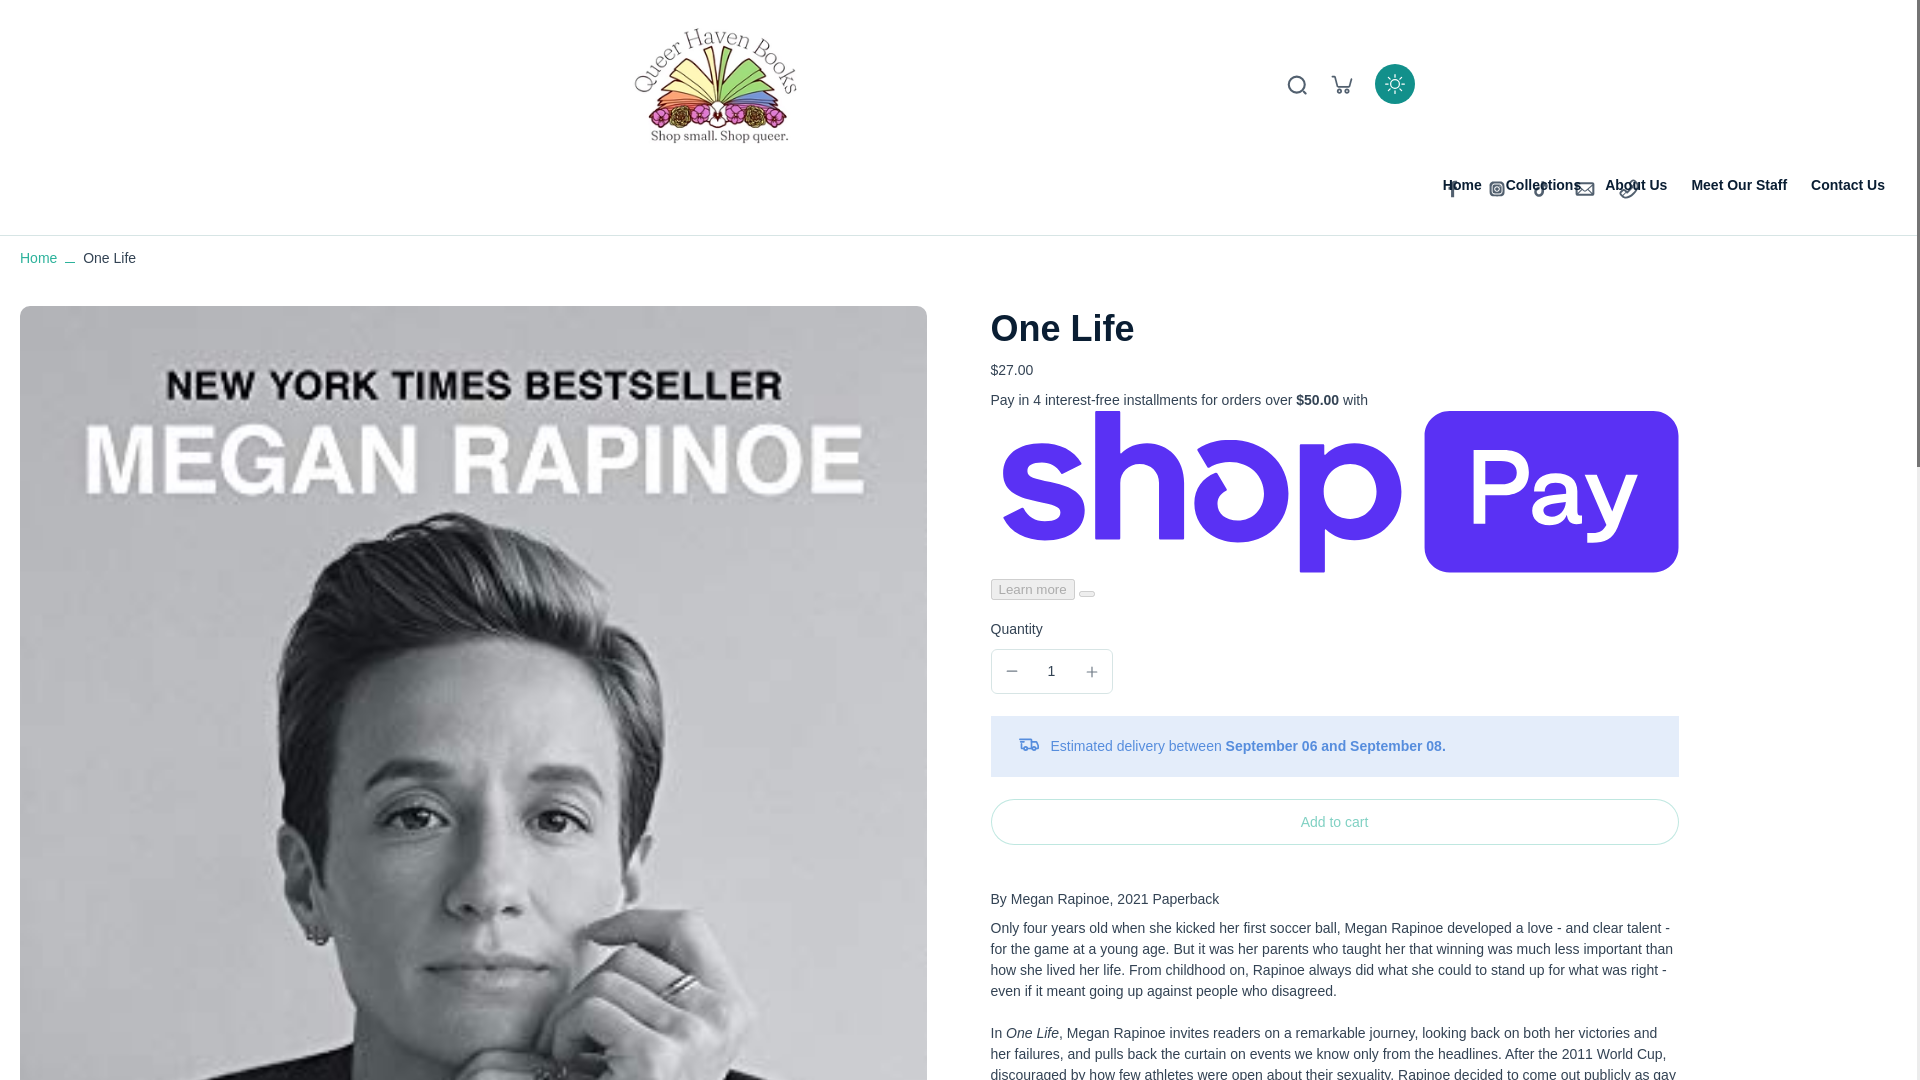  What do you see at coordinates (45, 319) in the screenshot?
I see `Skip to product information` at bounding box center [45, 319].